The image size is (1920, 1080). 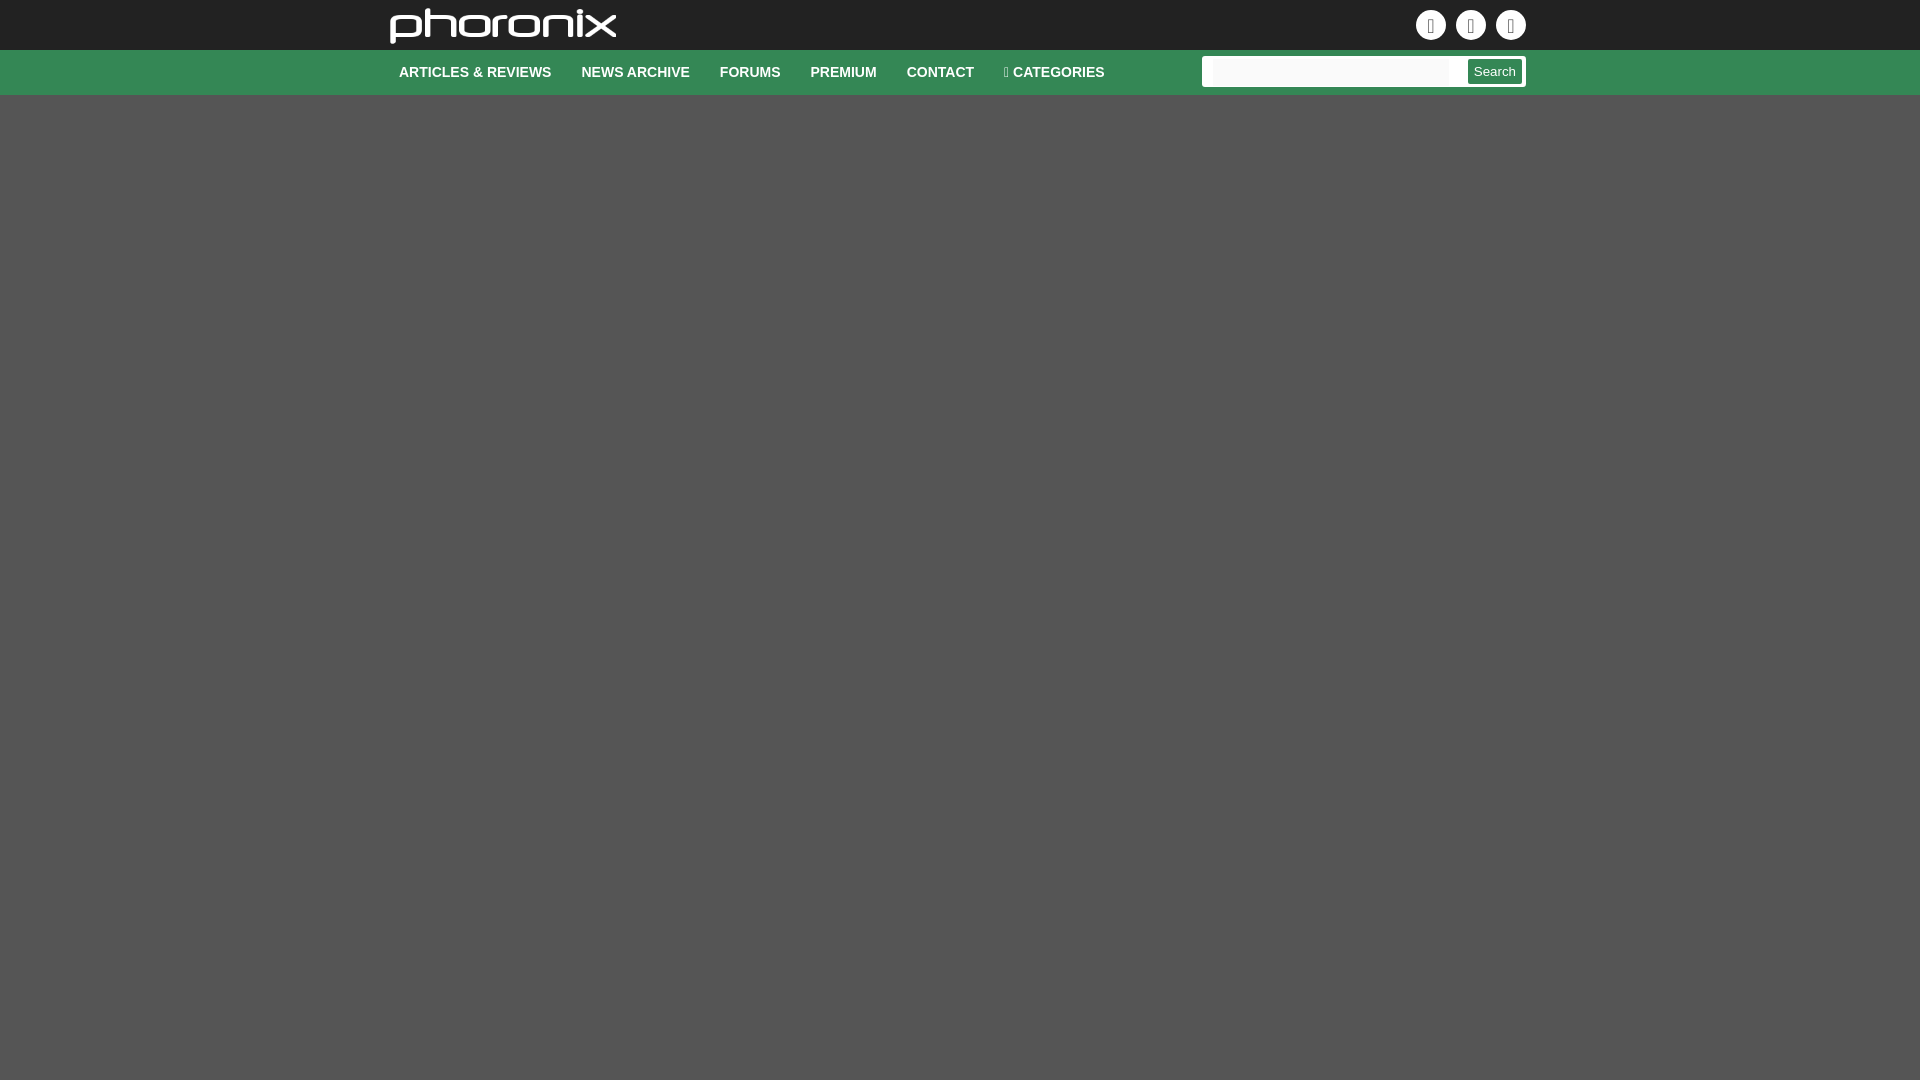 I want to click on Search, so click(x=1495, y=72).